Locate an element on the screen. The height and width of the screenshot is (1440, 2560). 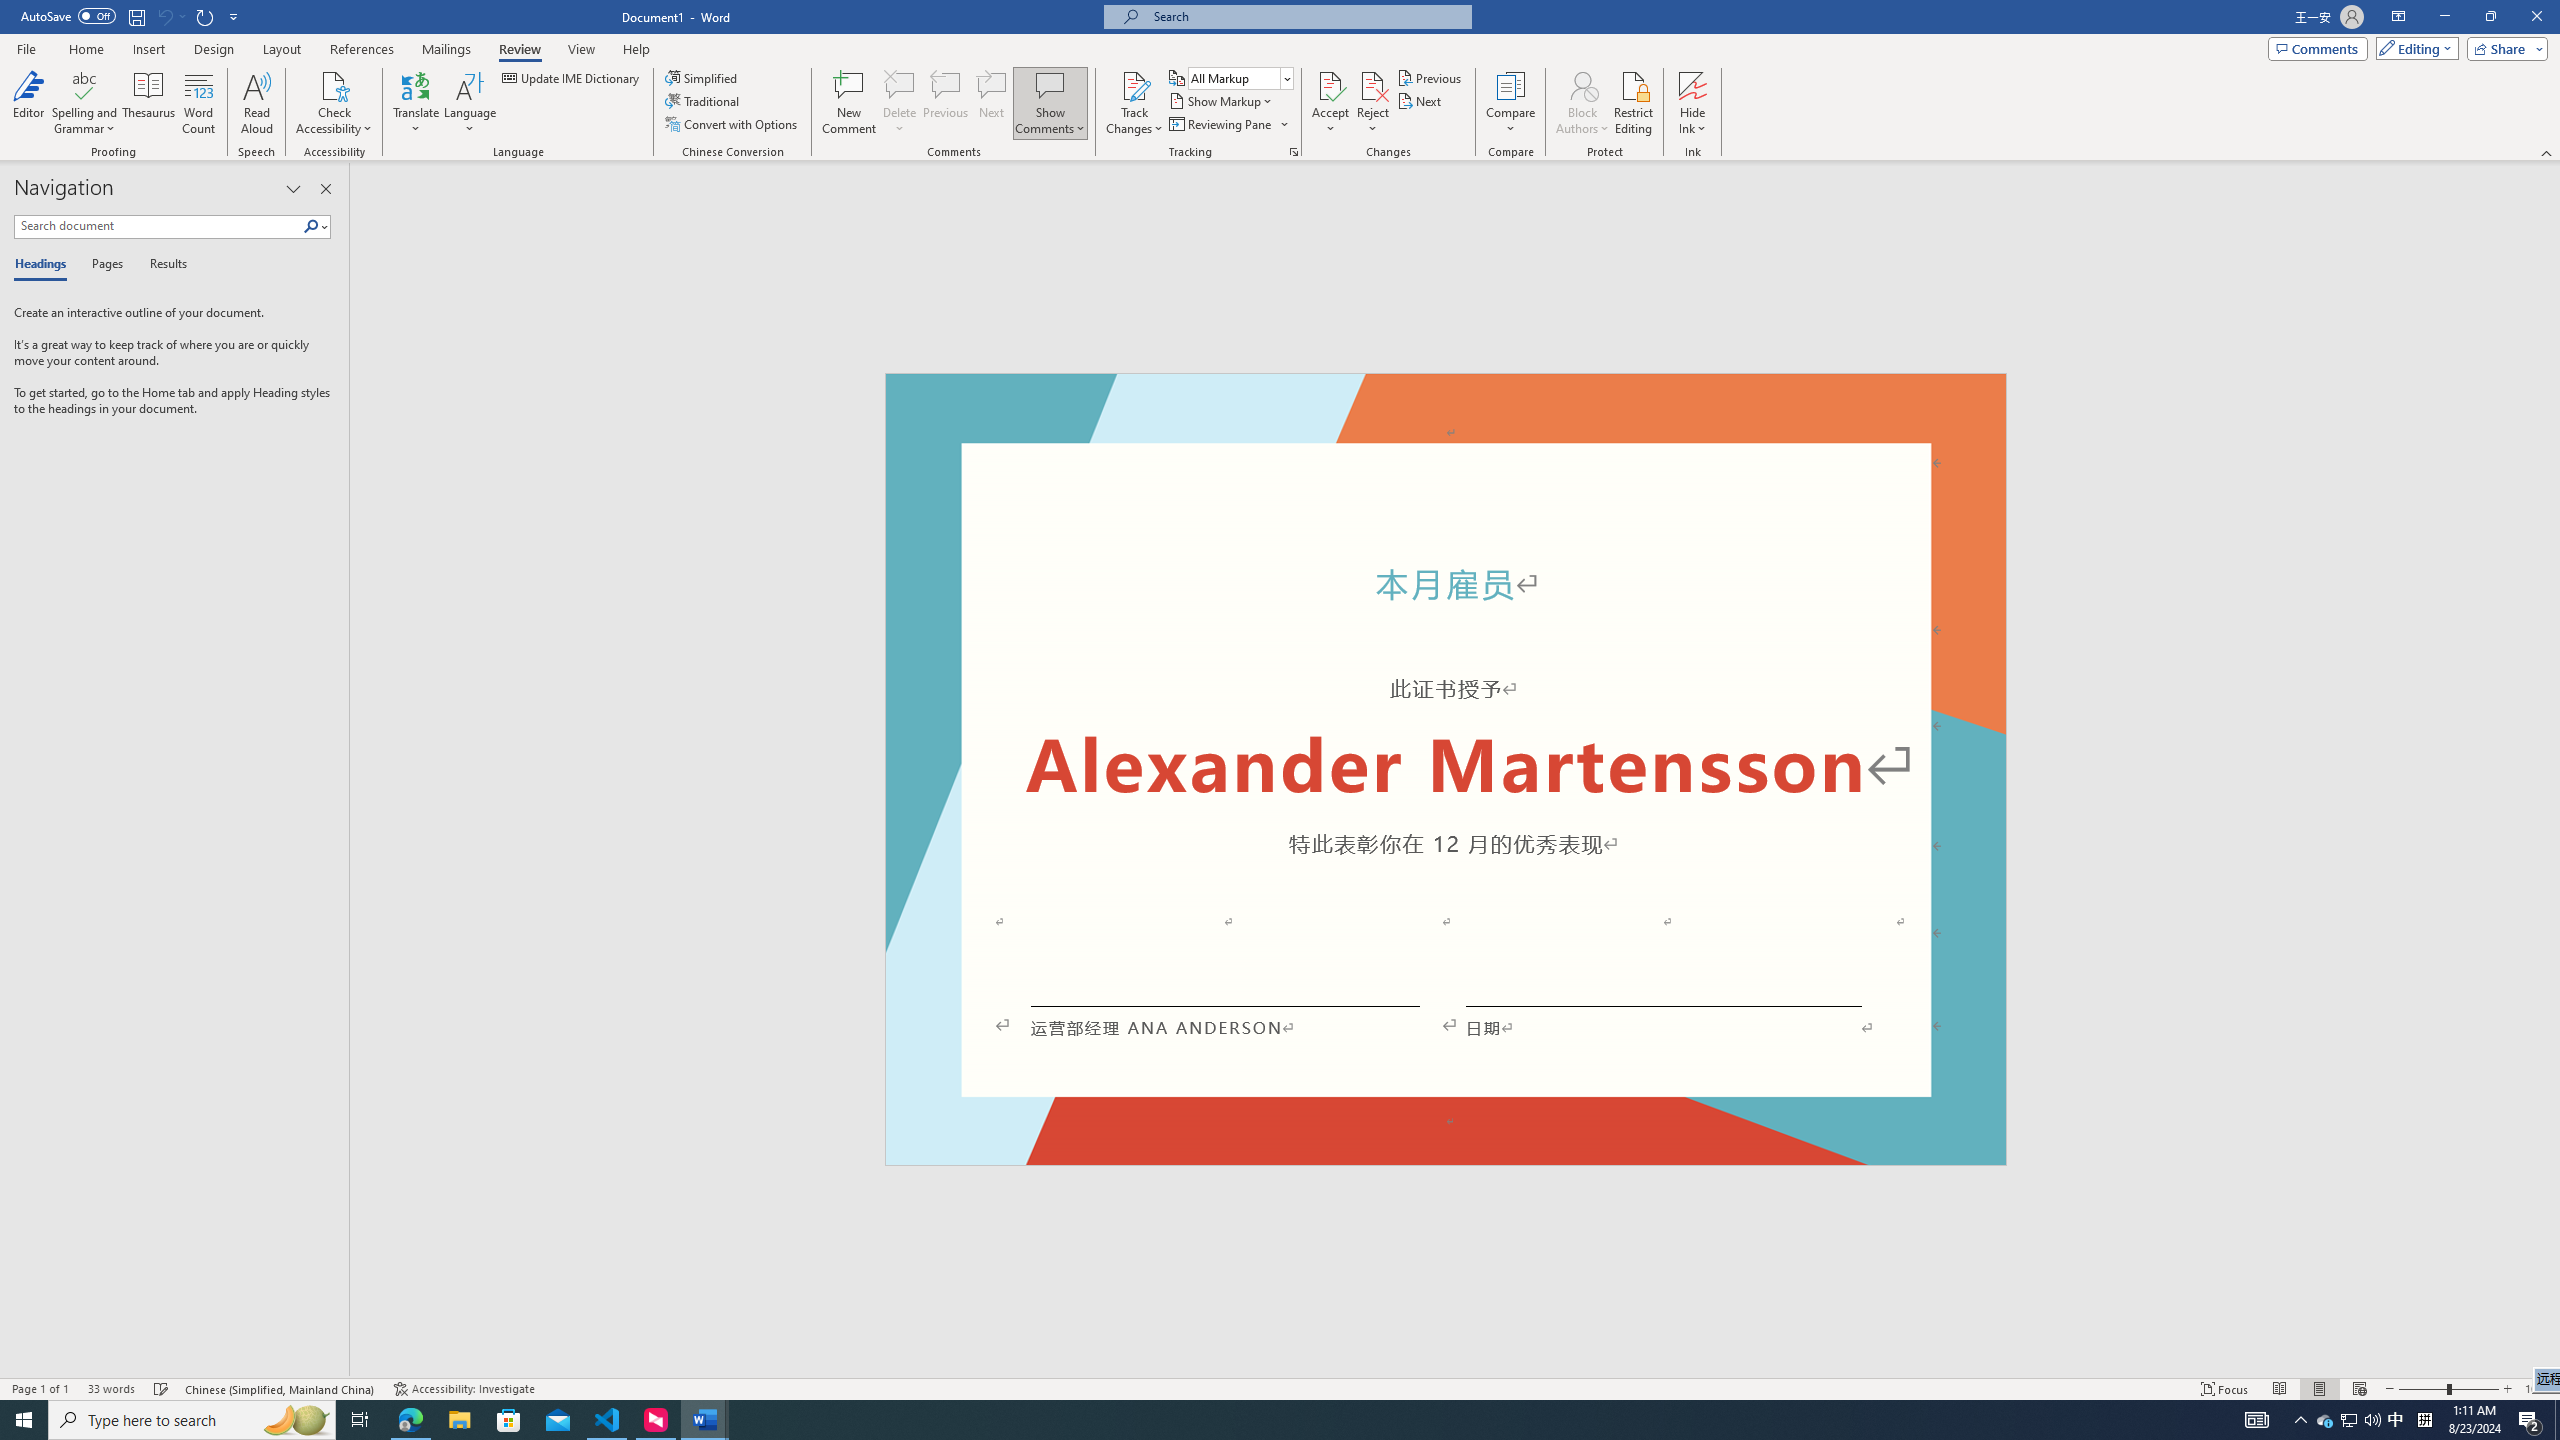
Delete is located at coordinates (900, 103).